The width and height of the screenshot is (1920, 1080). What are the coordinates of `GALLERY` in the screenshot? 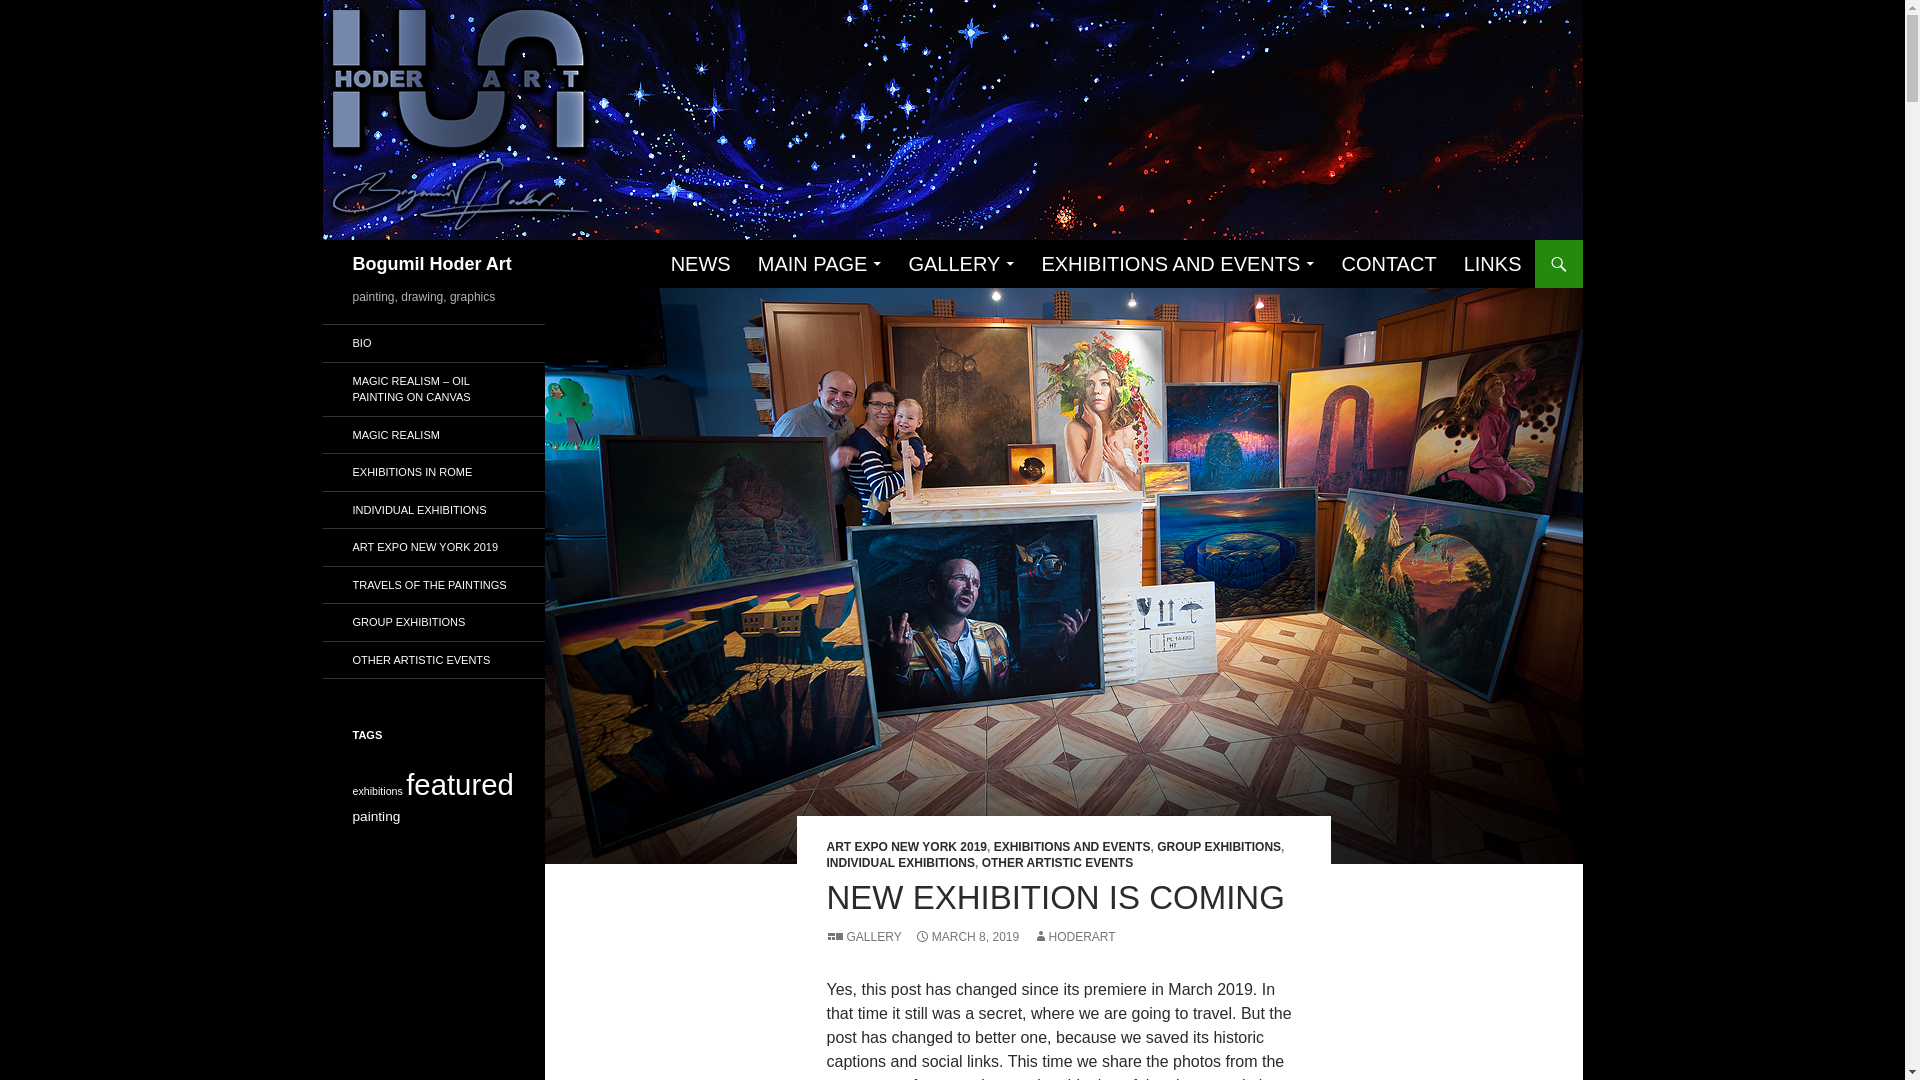 It's located at (960, 264).